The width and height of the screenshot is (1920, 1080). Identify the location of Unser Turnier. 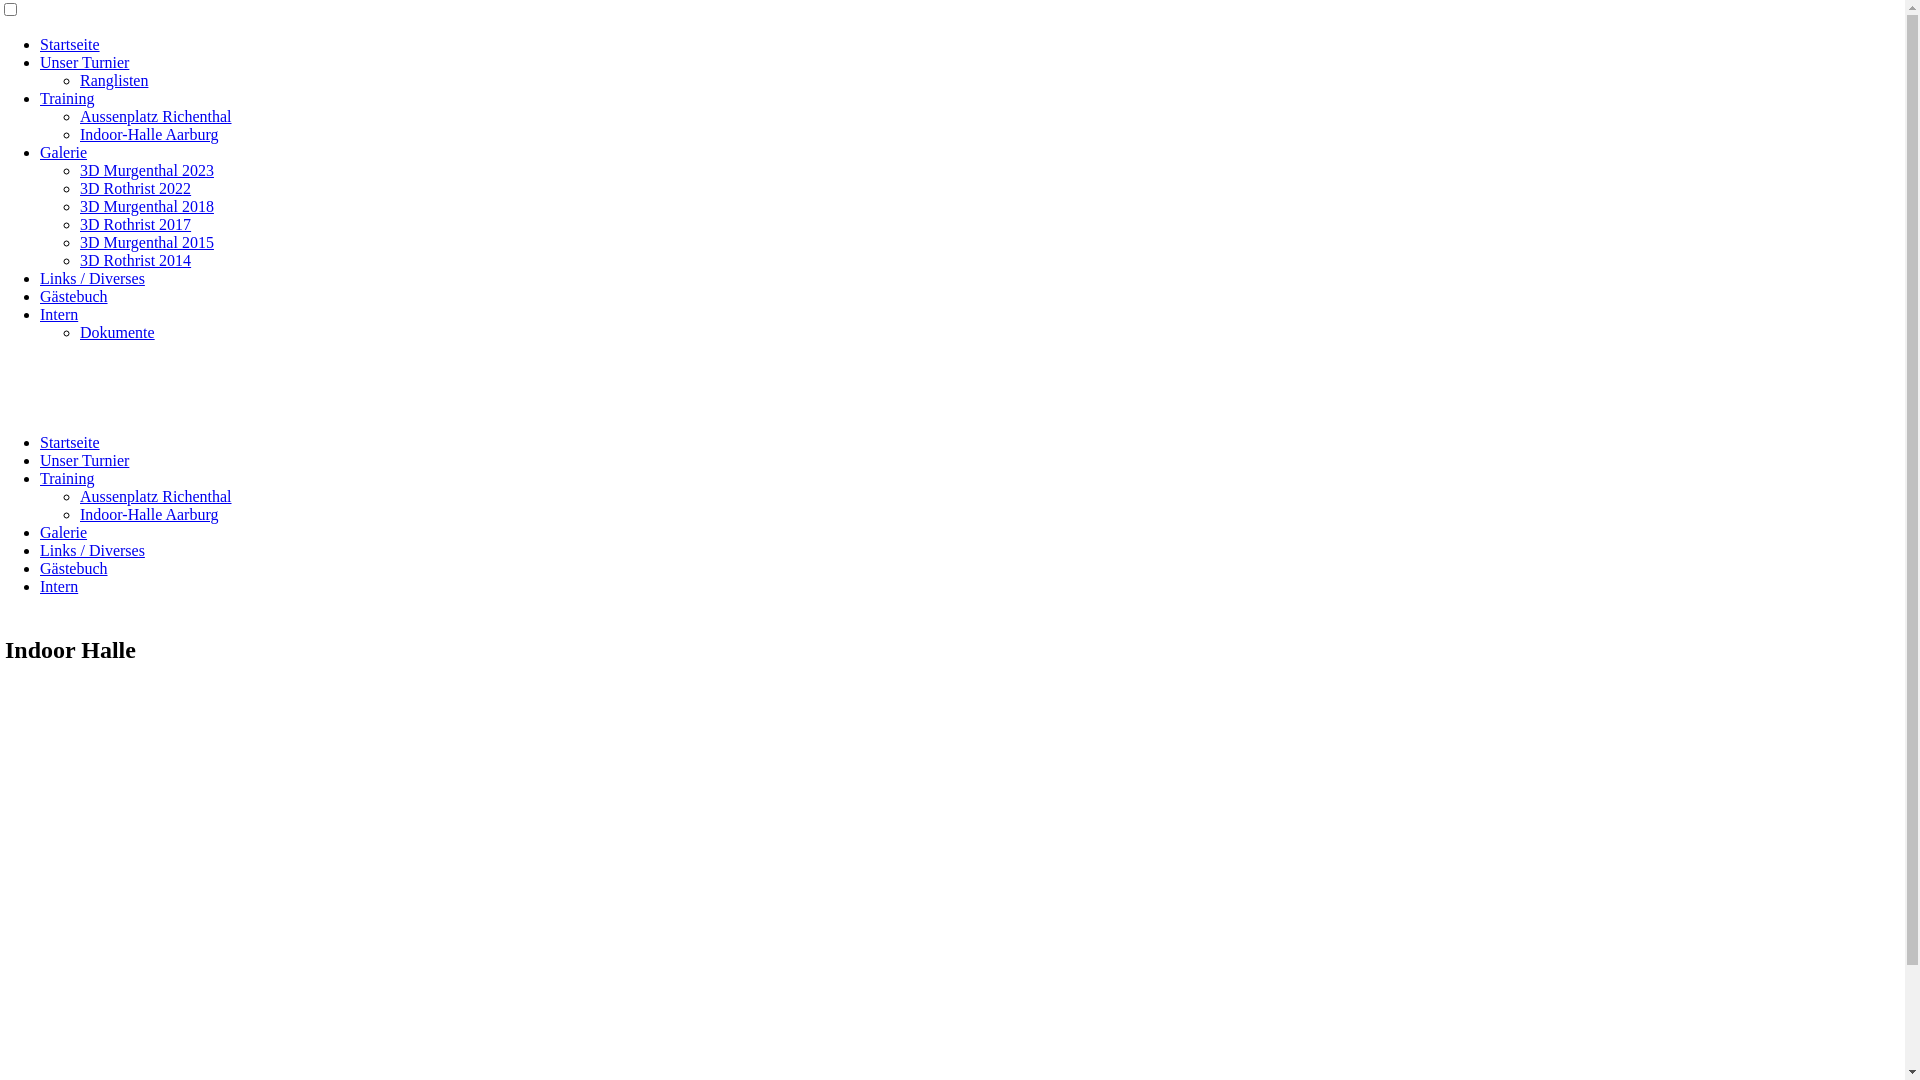
(84, 62).